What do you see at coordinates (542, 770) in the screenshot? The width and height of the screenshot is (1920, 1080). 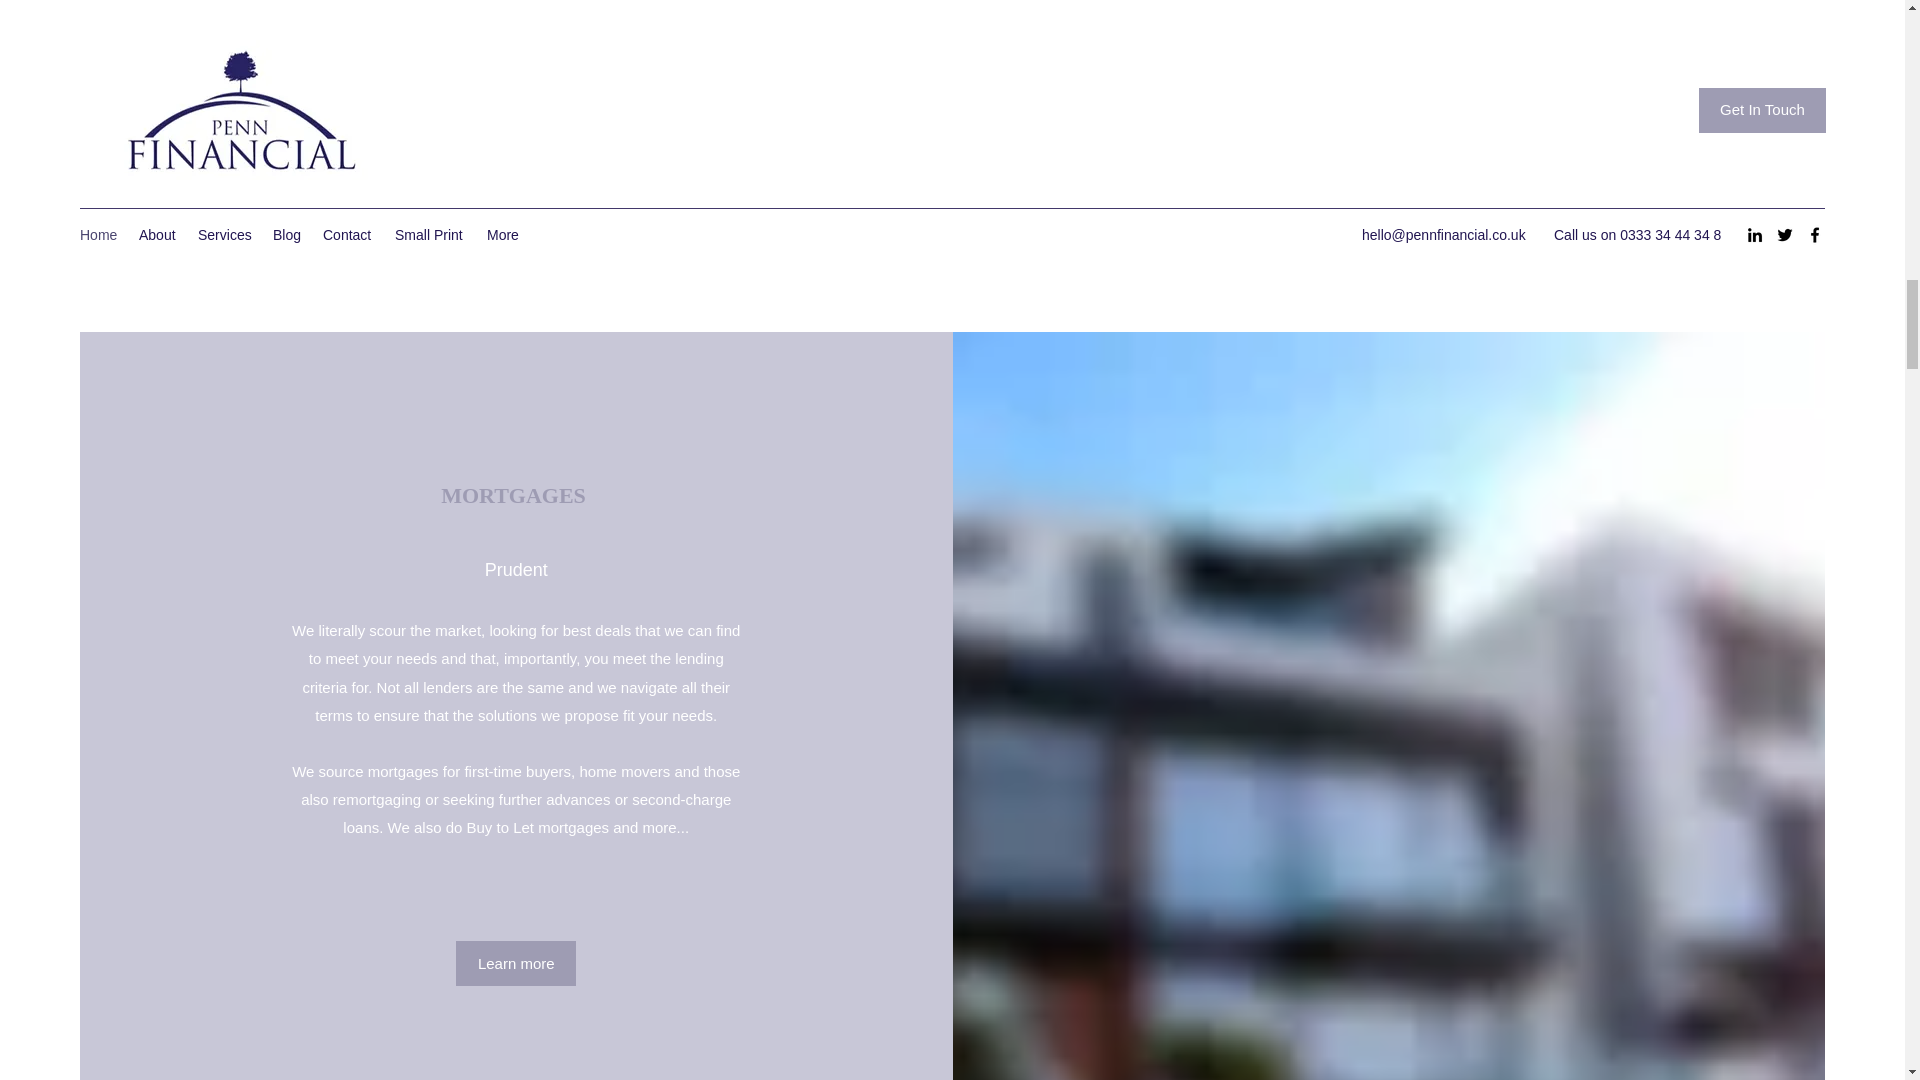 I see `first-time buyers, home ` at bounding box center [542, 770].